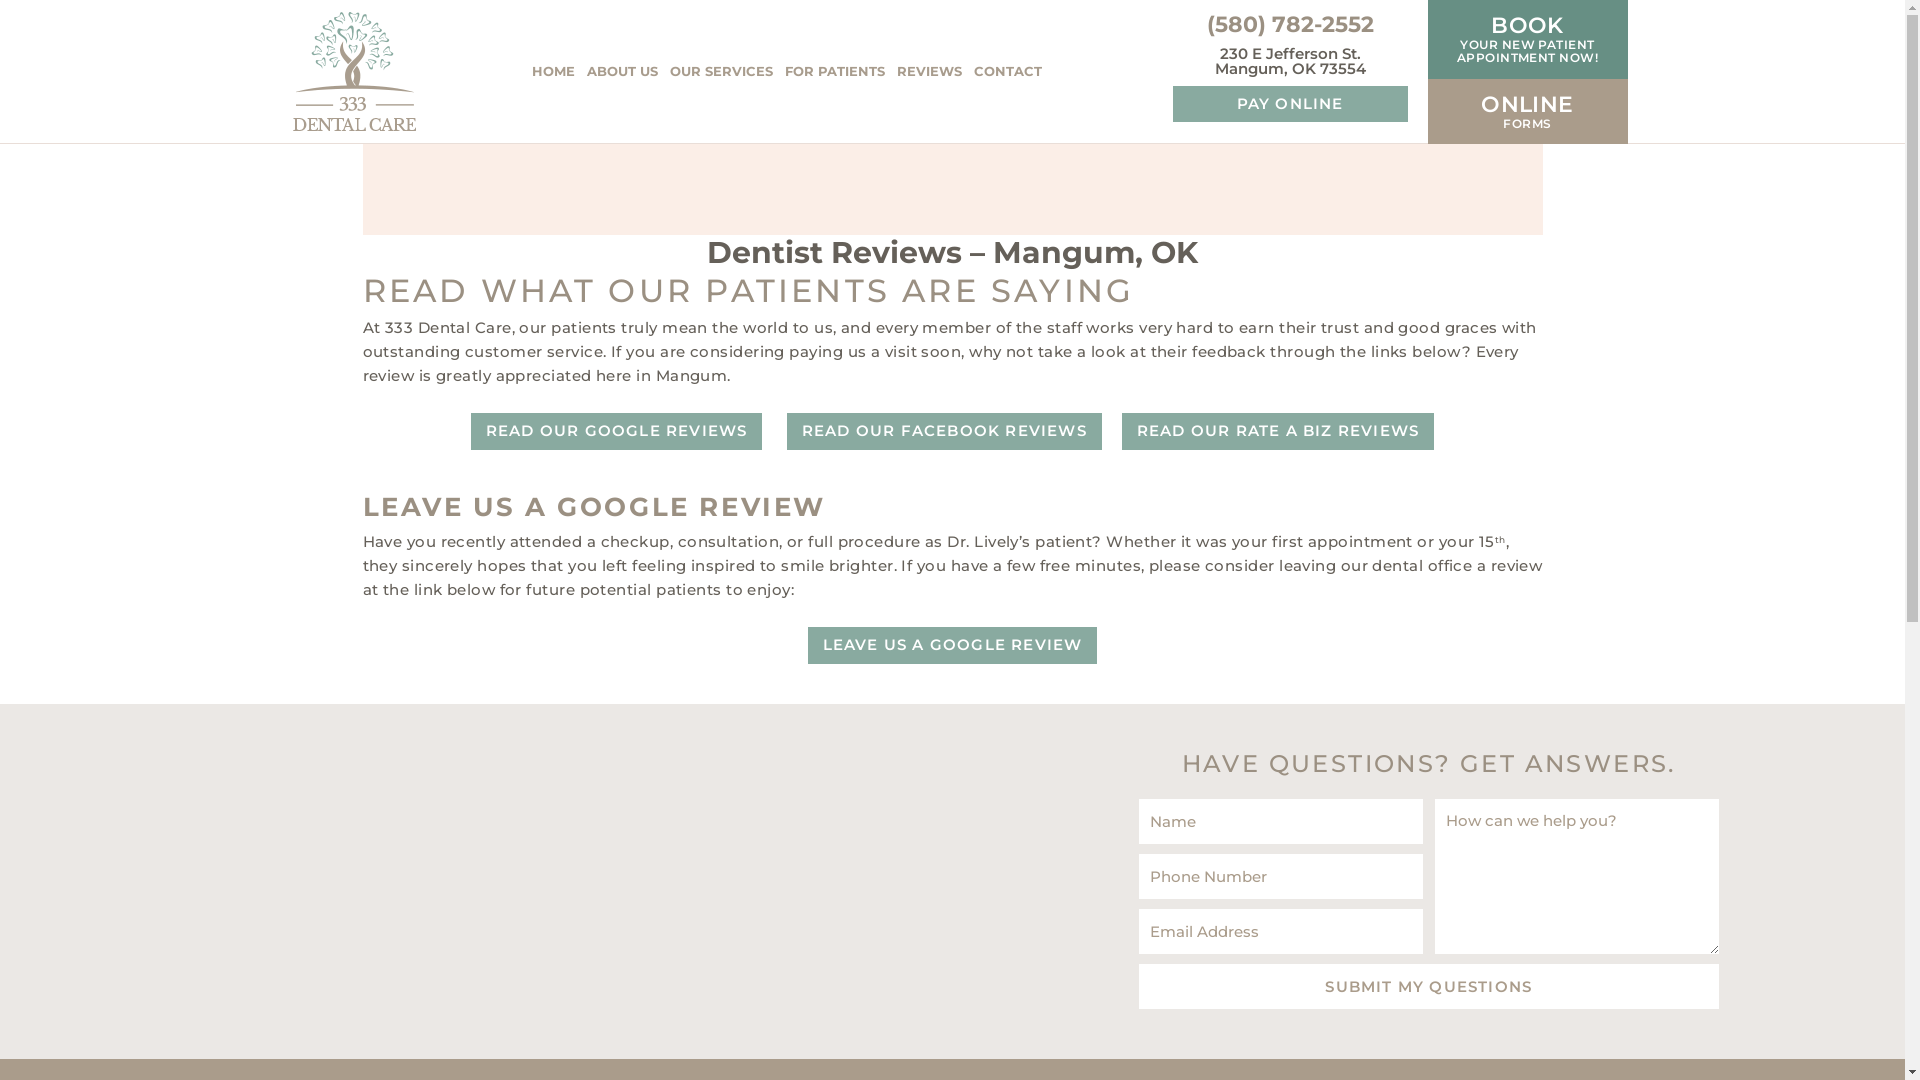 The image size is (1920, 1080). What do you see at coordinates (1528, 40) in the screenshot?
I see `BOOK
YOUR NEW PATIENT APPOINTMENT NOW!` at bounding box center [1528, 40].